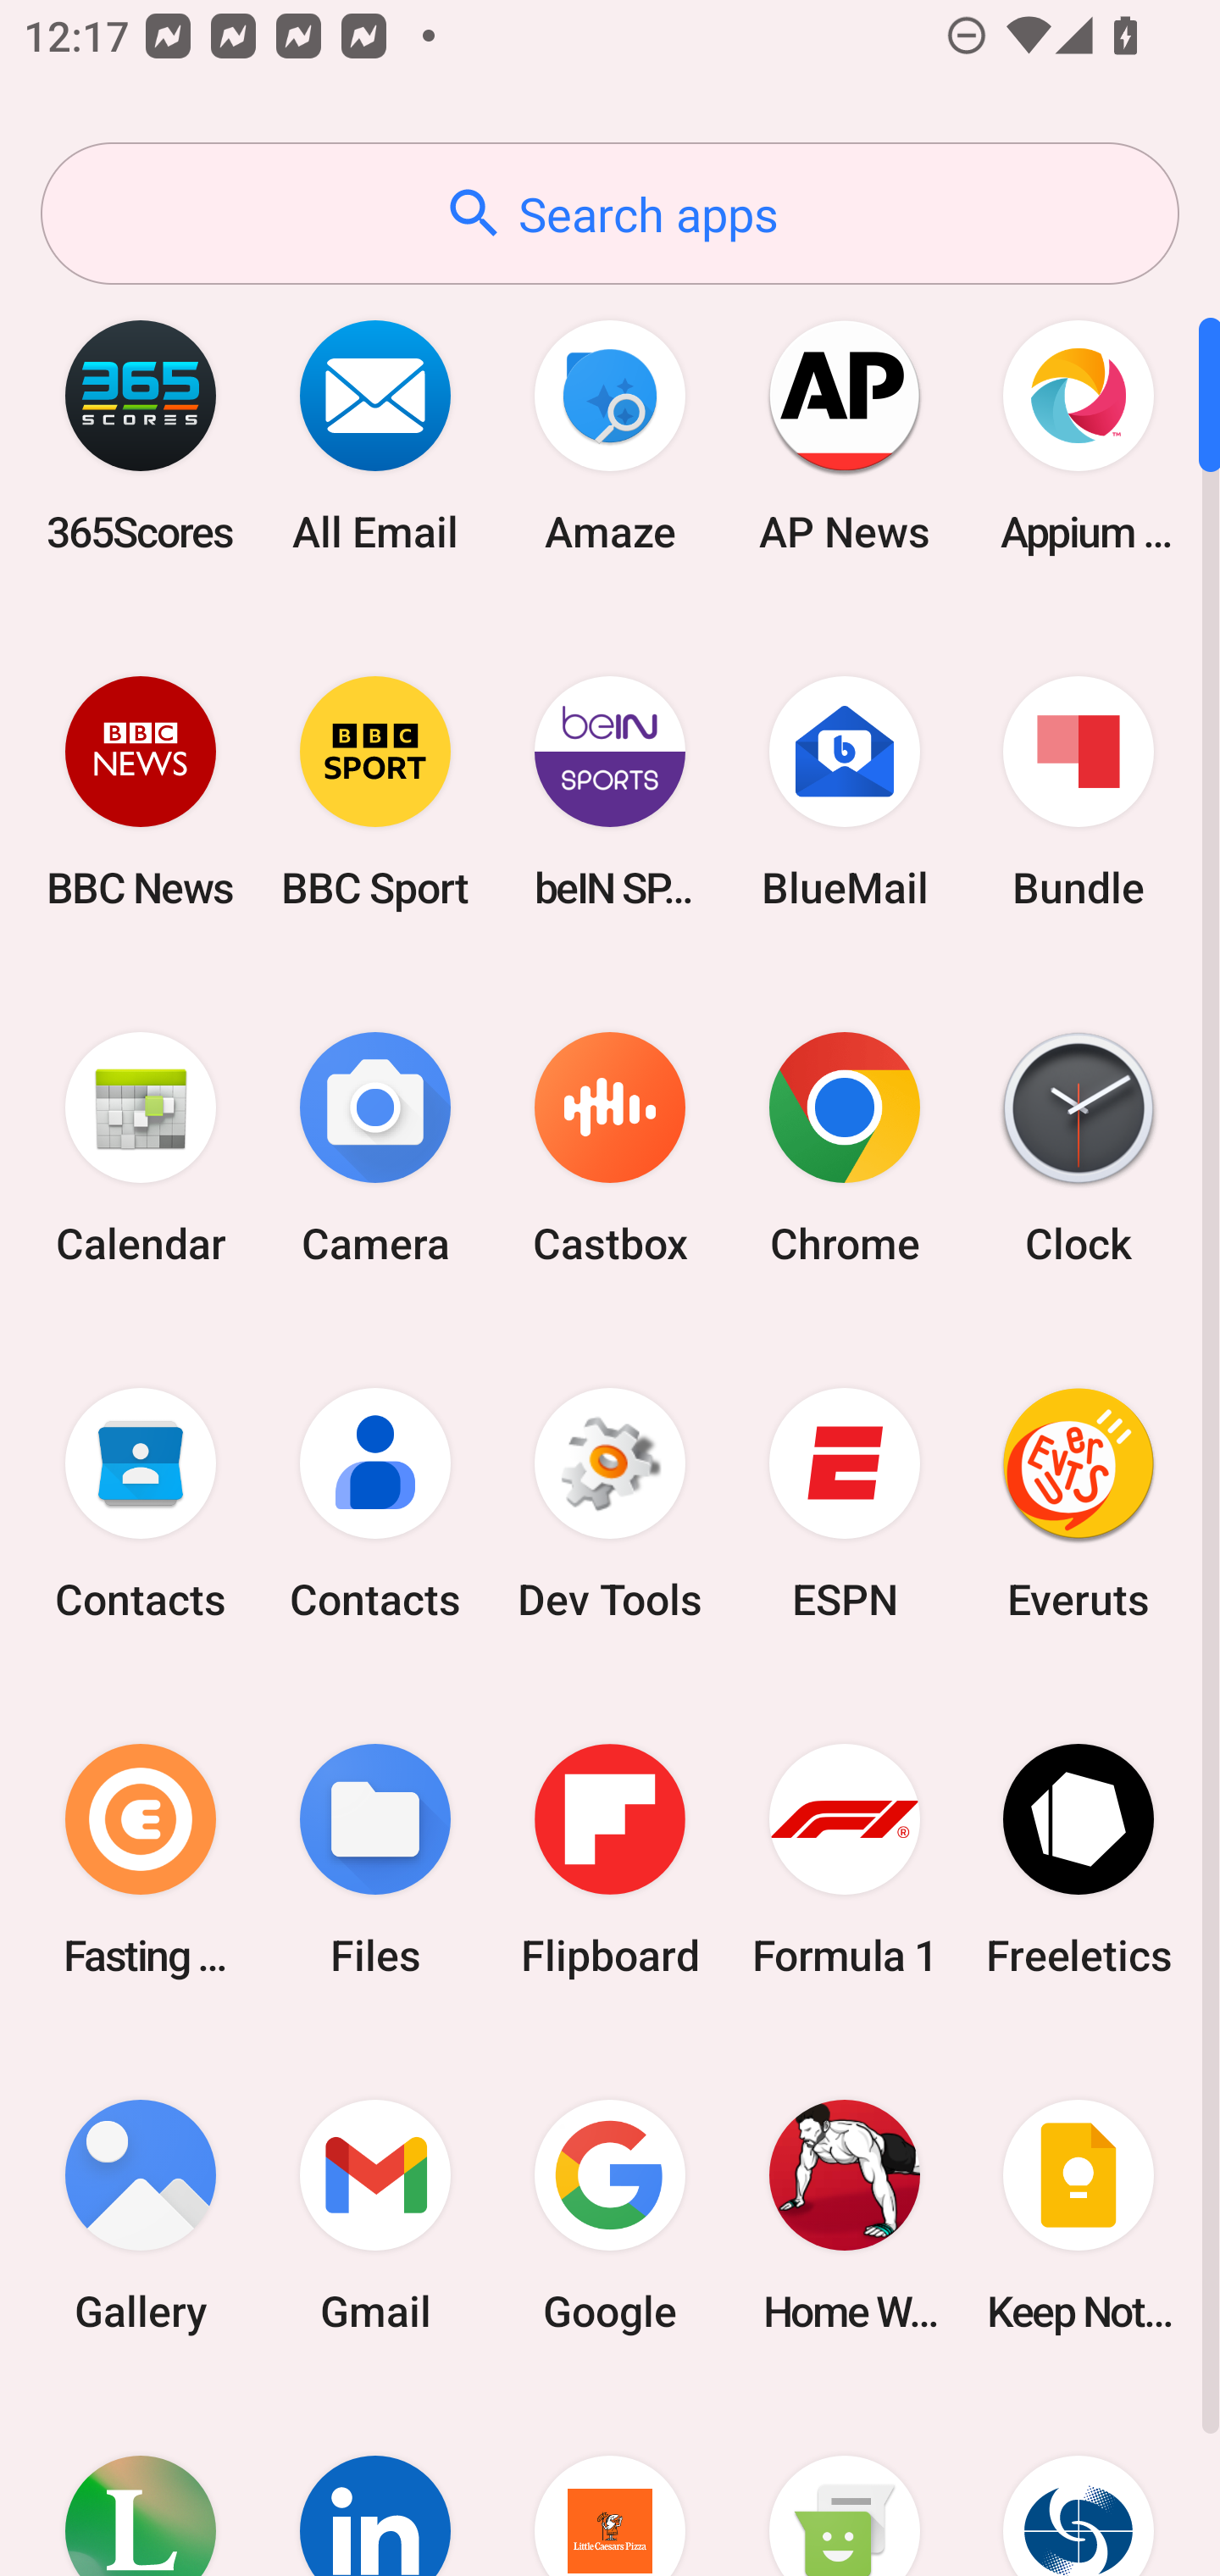 This screenshot has height=2576, width=1220. I want to click on Home Workout, so click(844, 2215).